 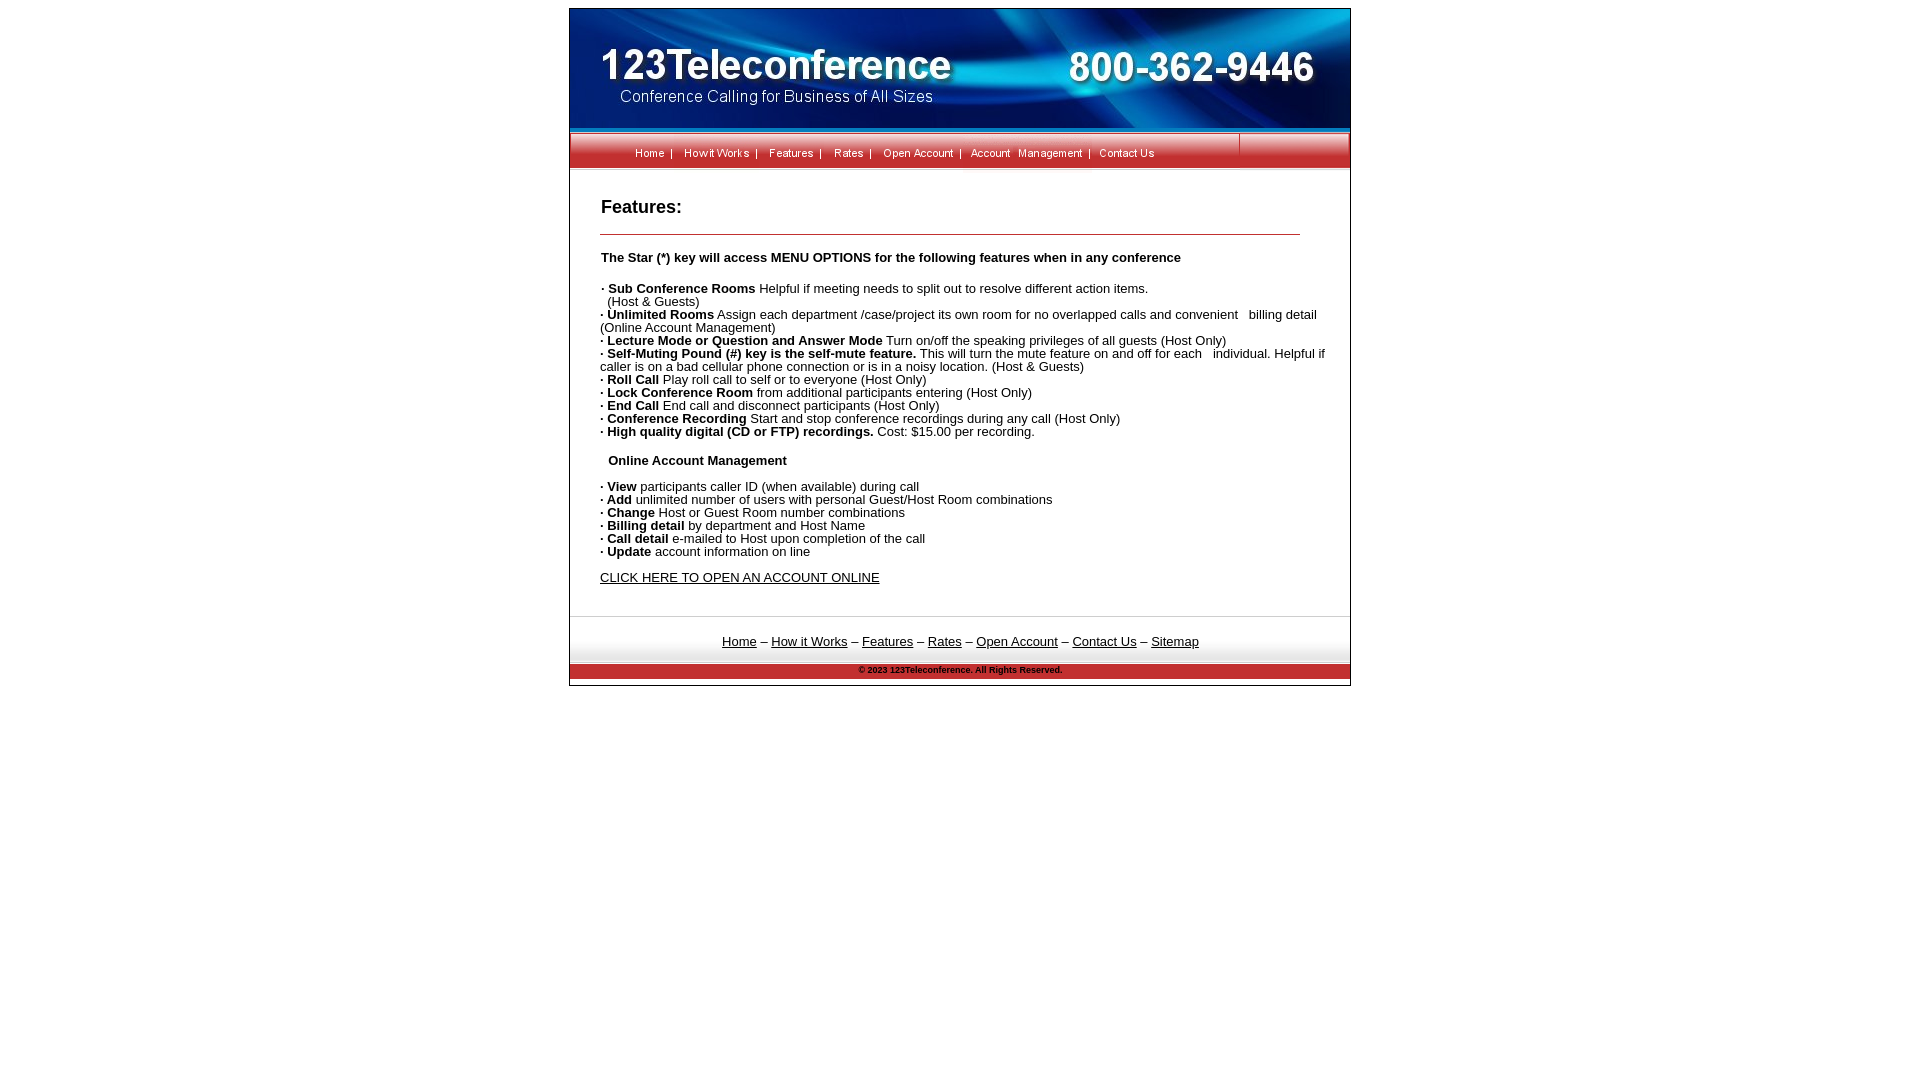 I want to click on CLICK HERE TO OPEN AN ACCOUNT ONLINE, so click(x=740, y=578).